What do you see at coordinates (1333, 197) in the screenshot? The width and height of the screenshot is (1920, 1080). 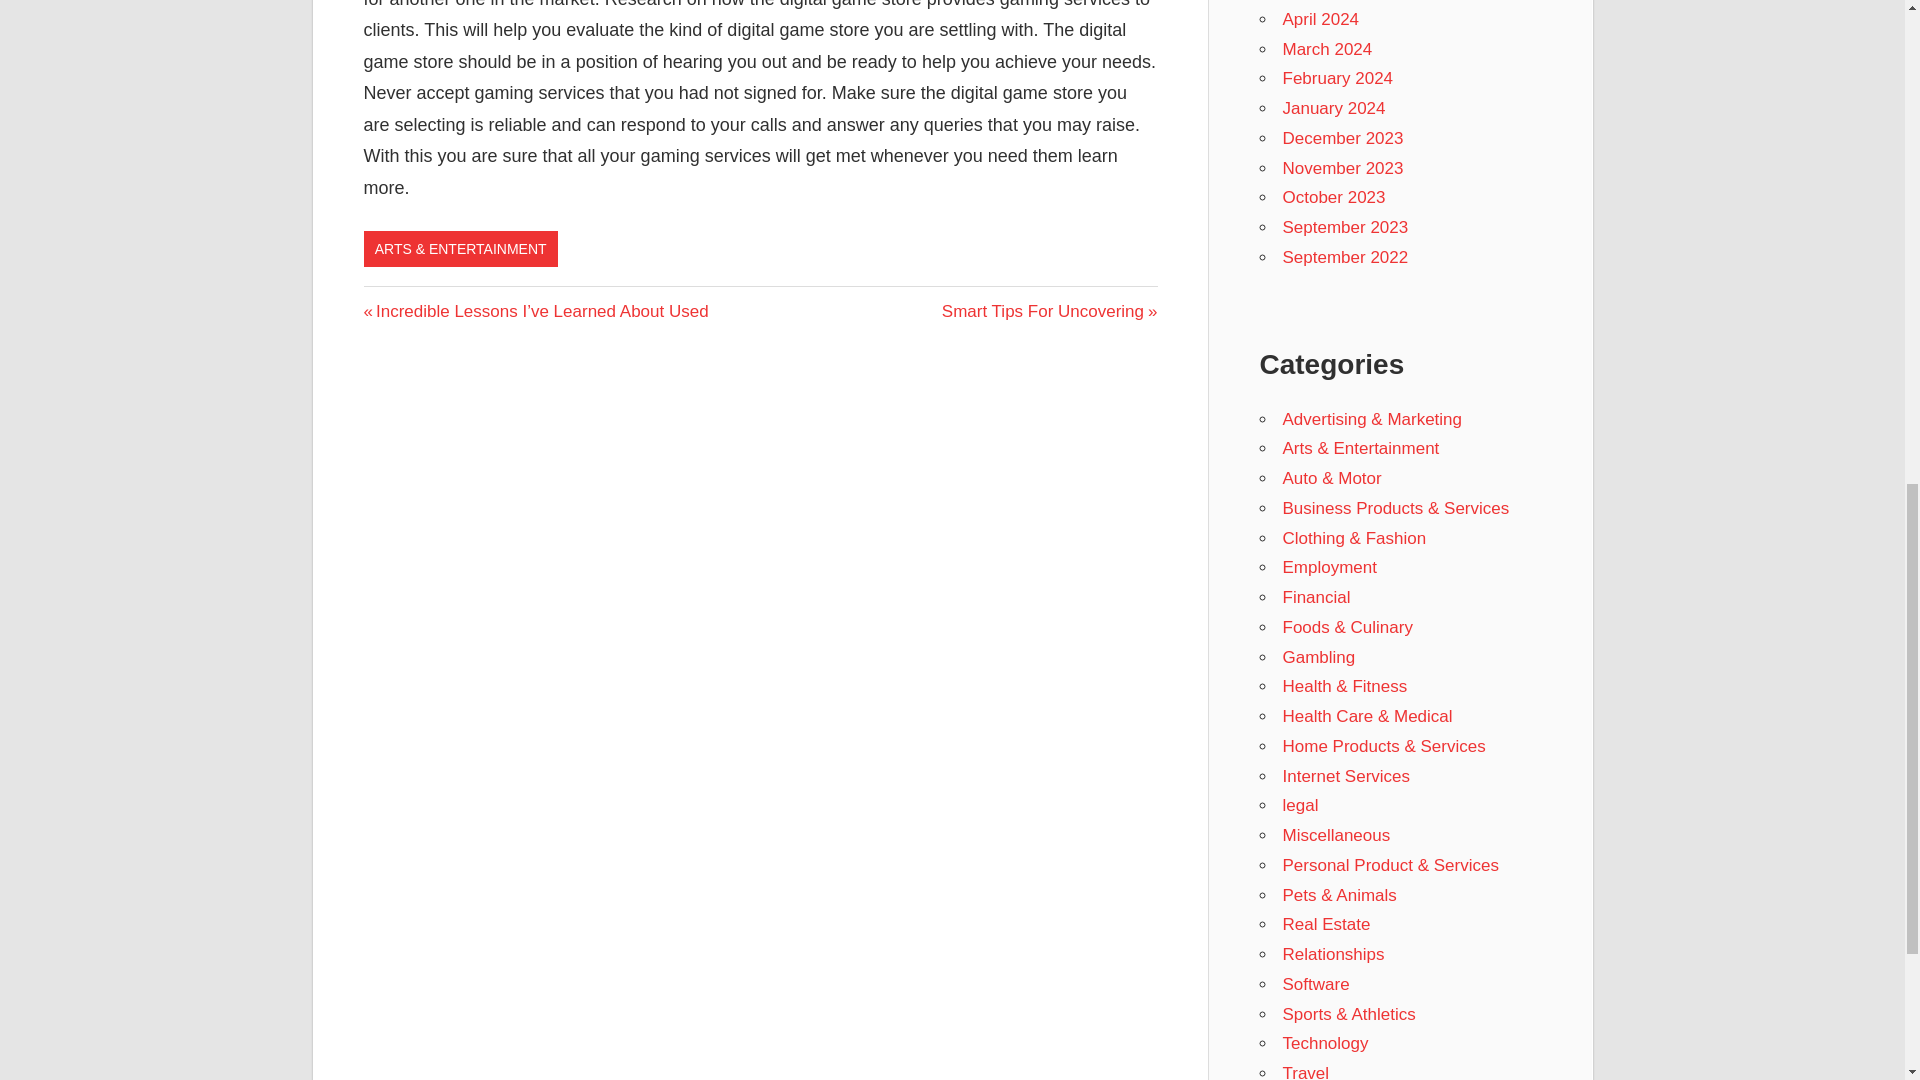 I see `October 2023` at bounding box center [1333, 197].